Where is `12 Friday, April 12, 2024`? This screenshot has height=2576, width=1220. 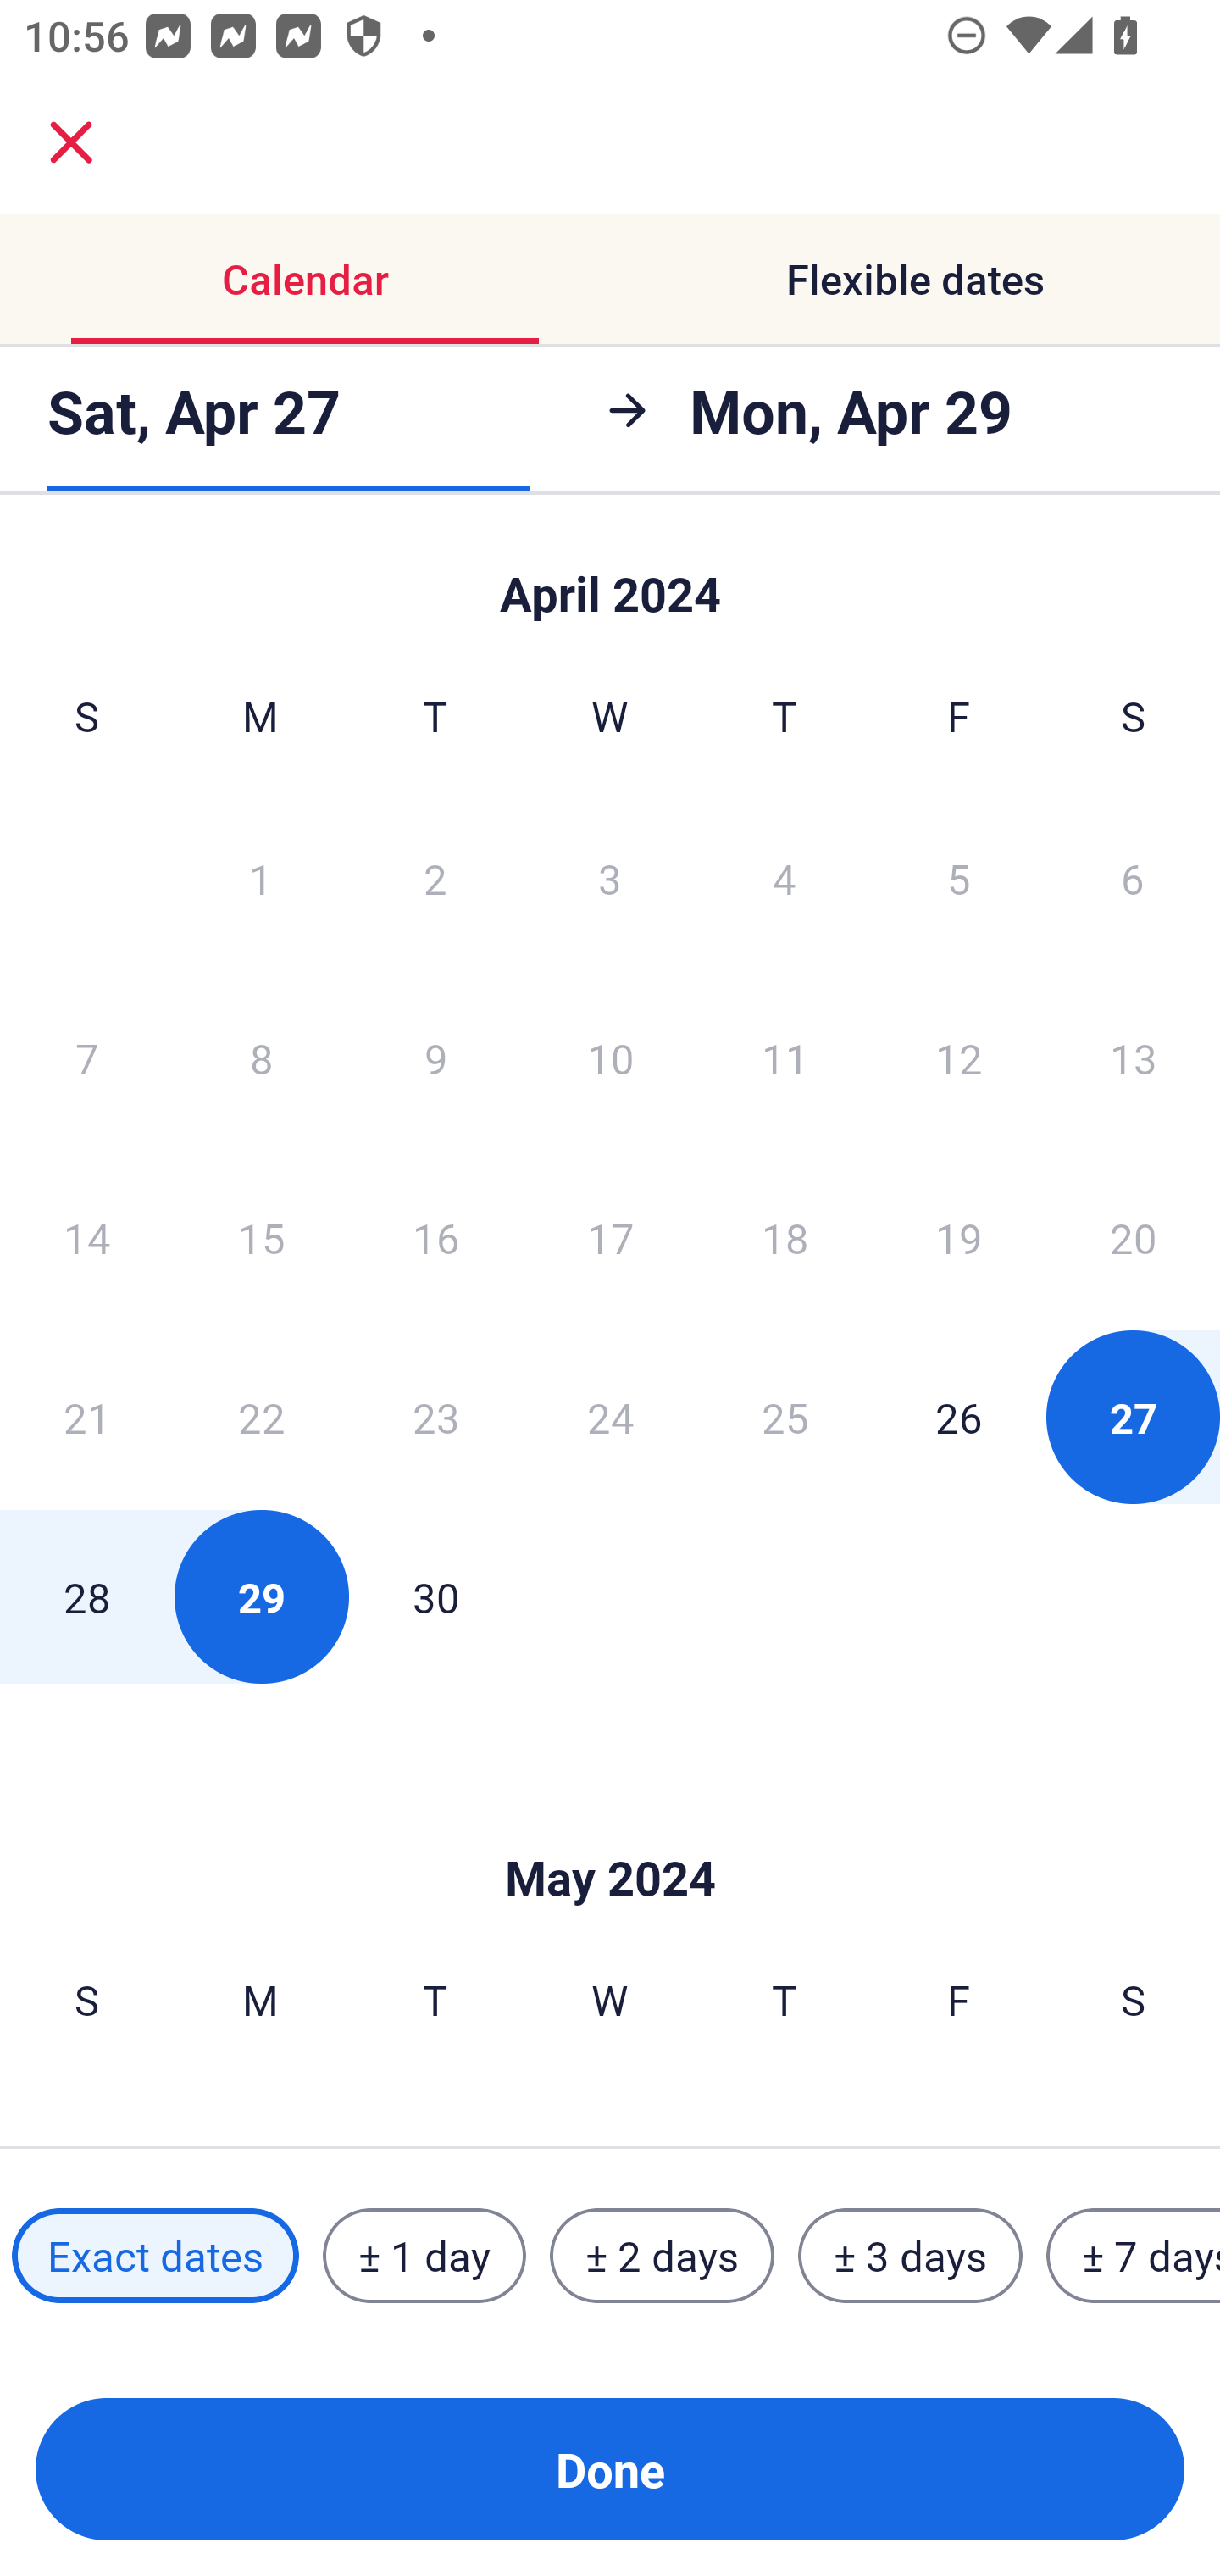 12 Friday, April 12, 2024 is located at coordinates (959, 1058).